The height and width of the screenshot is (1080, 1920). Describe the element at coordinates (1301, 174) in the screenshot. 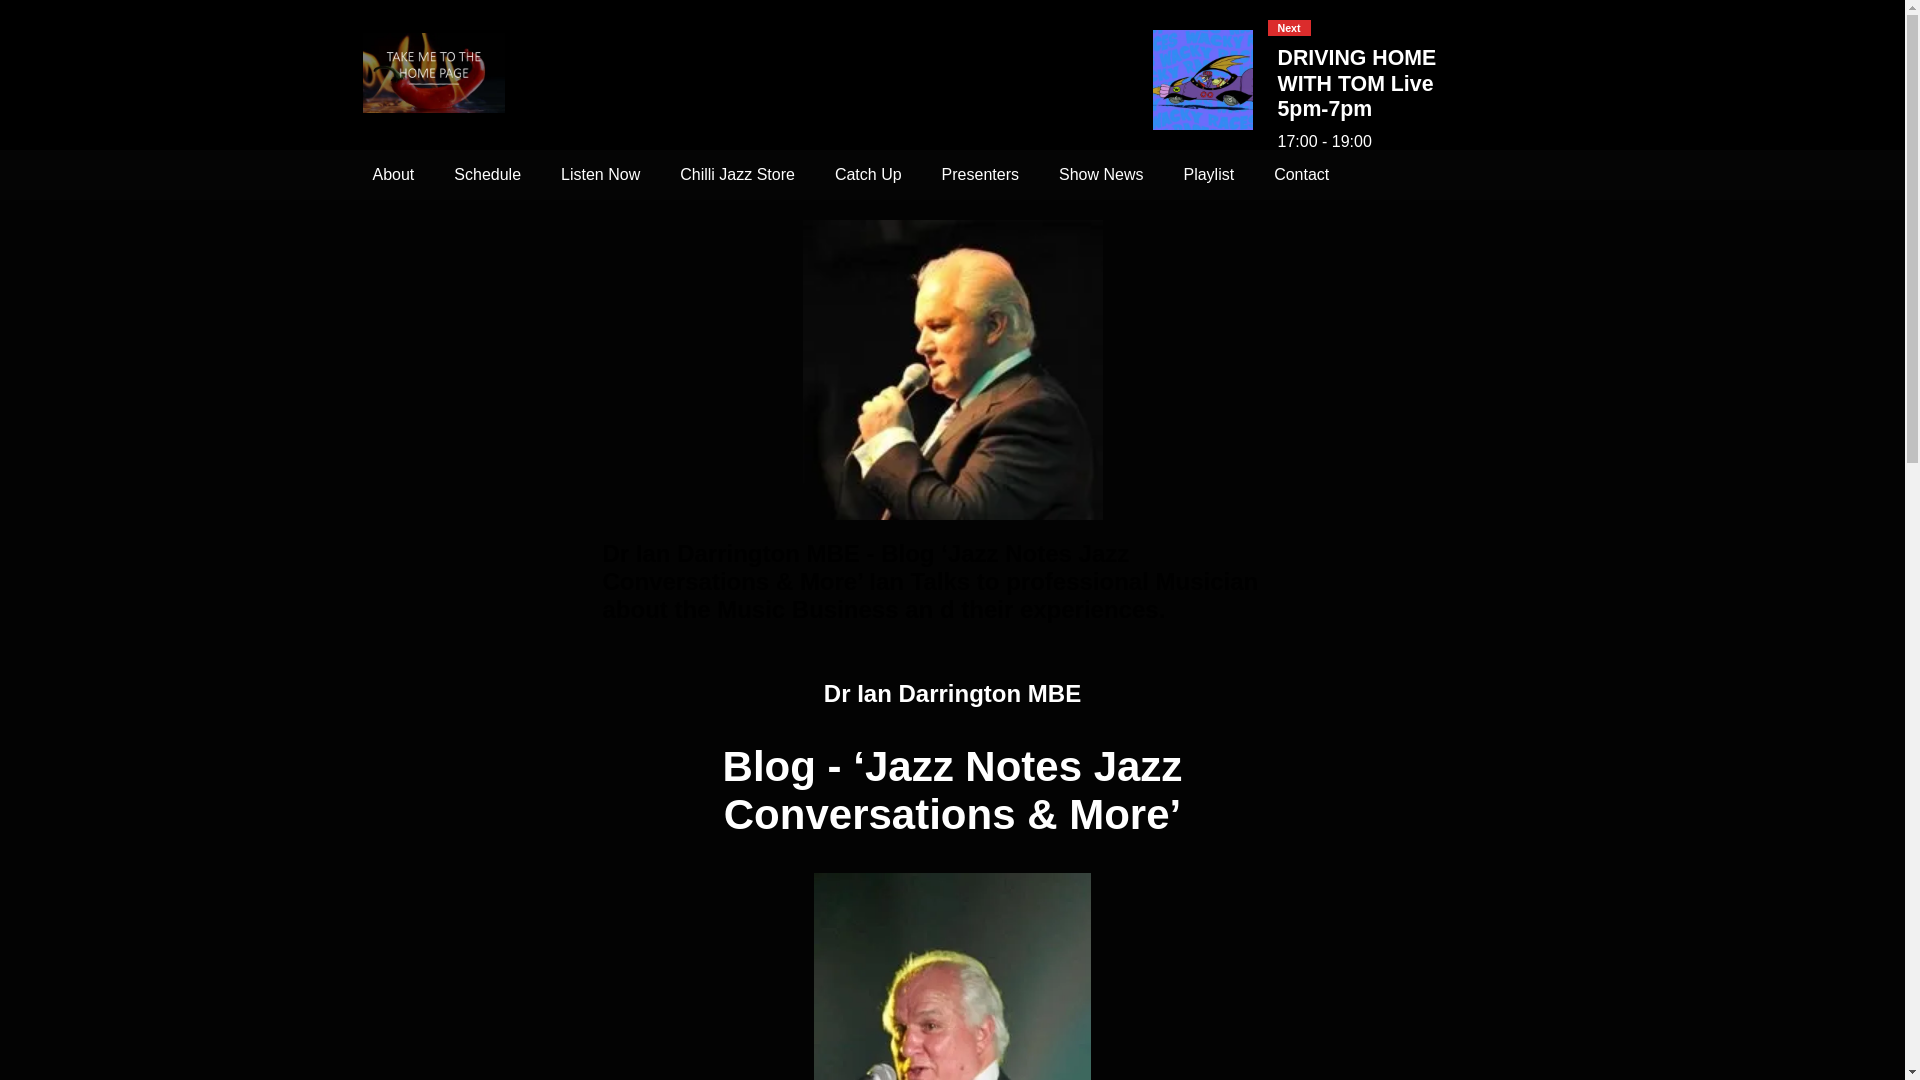

I see `Contact` at that location.